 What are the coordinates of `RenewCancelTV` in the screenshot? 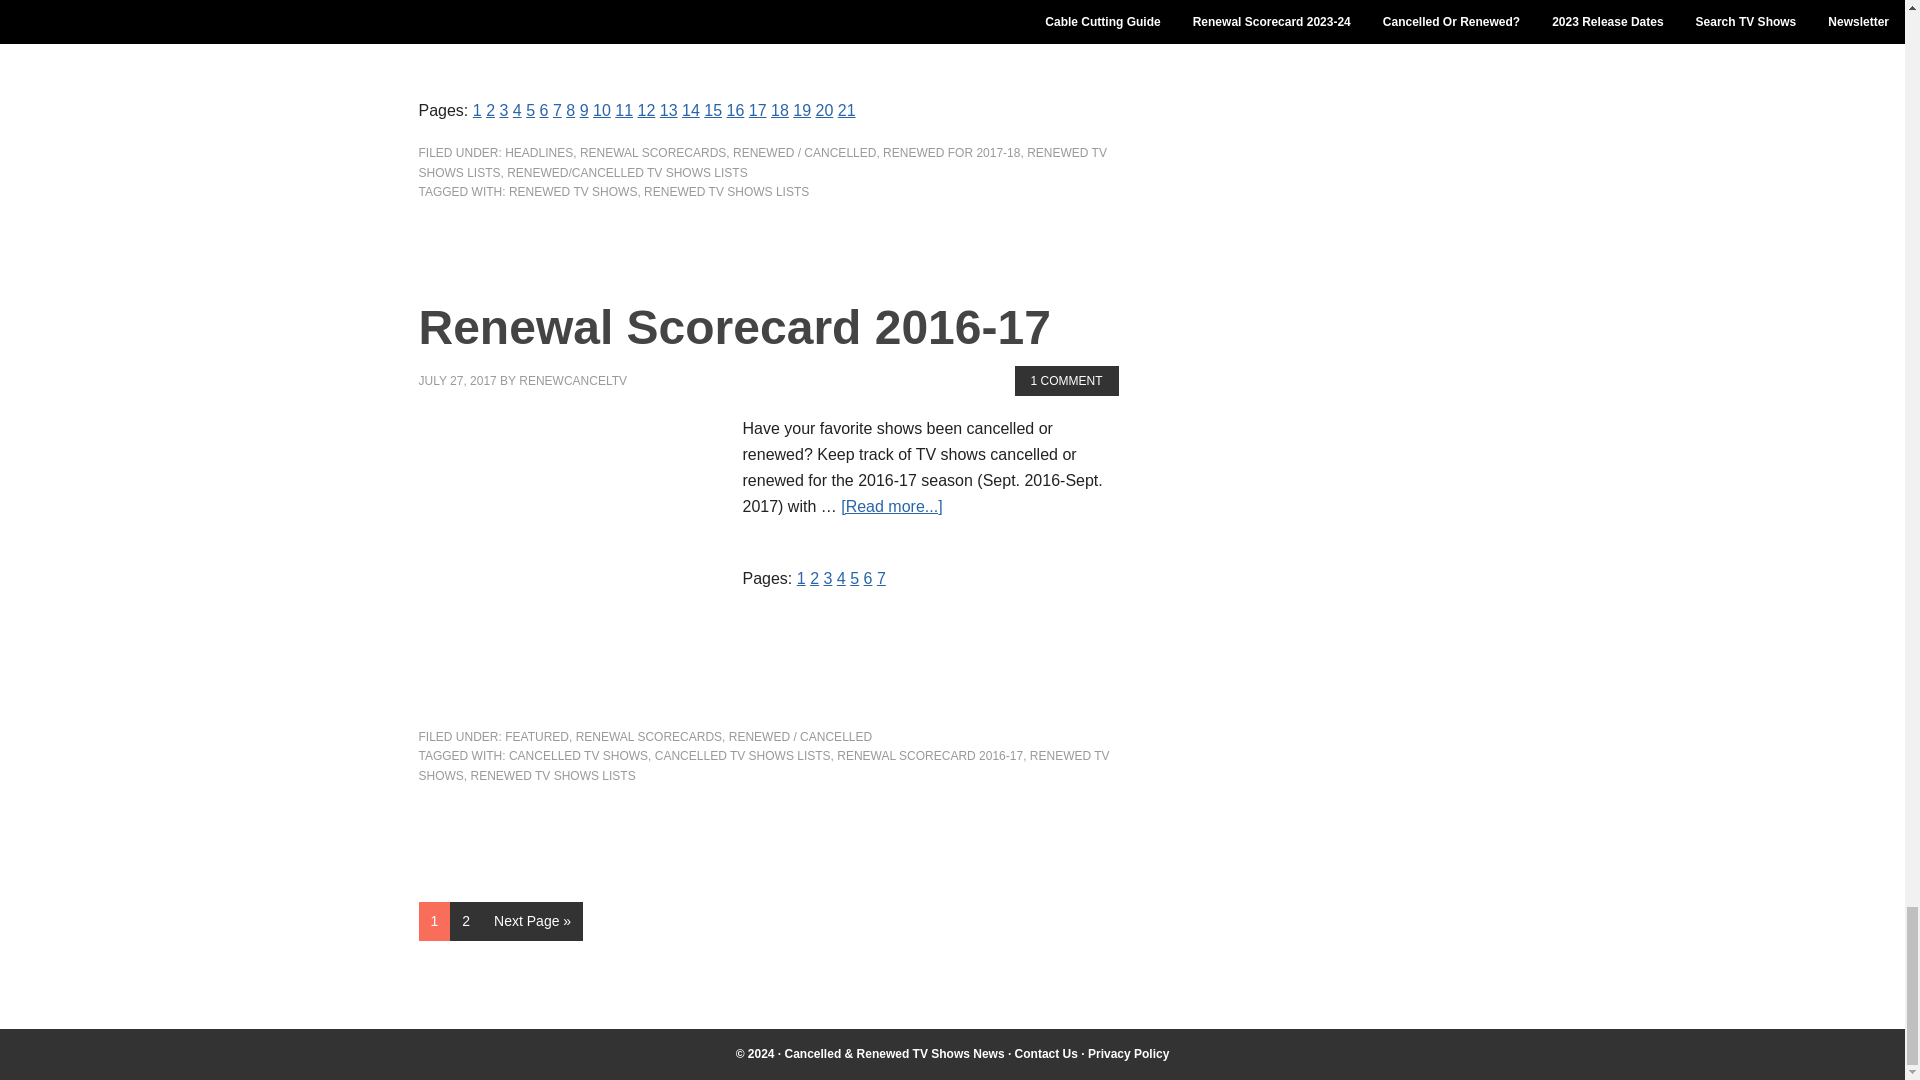 It's located at (894, 1053).